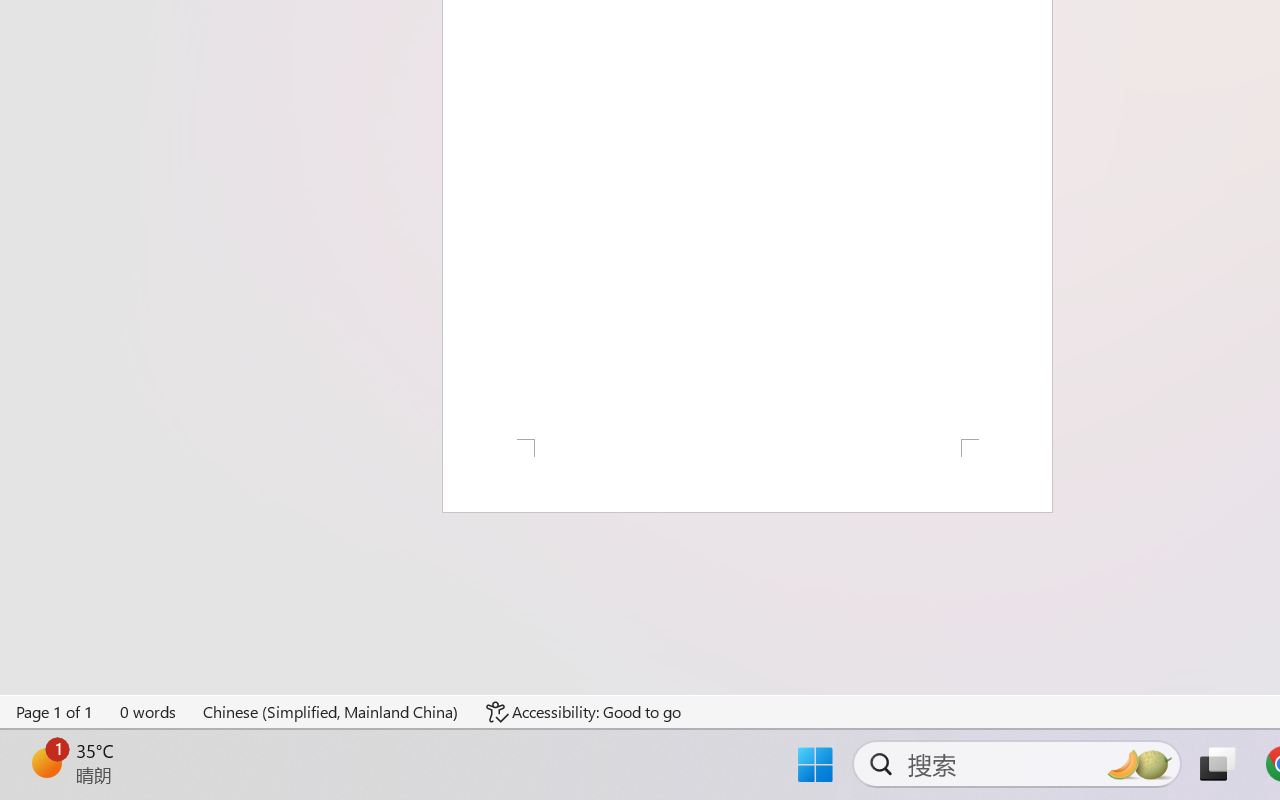 This screenshot has height=800, width=1280. I want to click on Sleutelbegrippe, so click(152, 122).